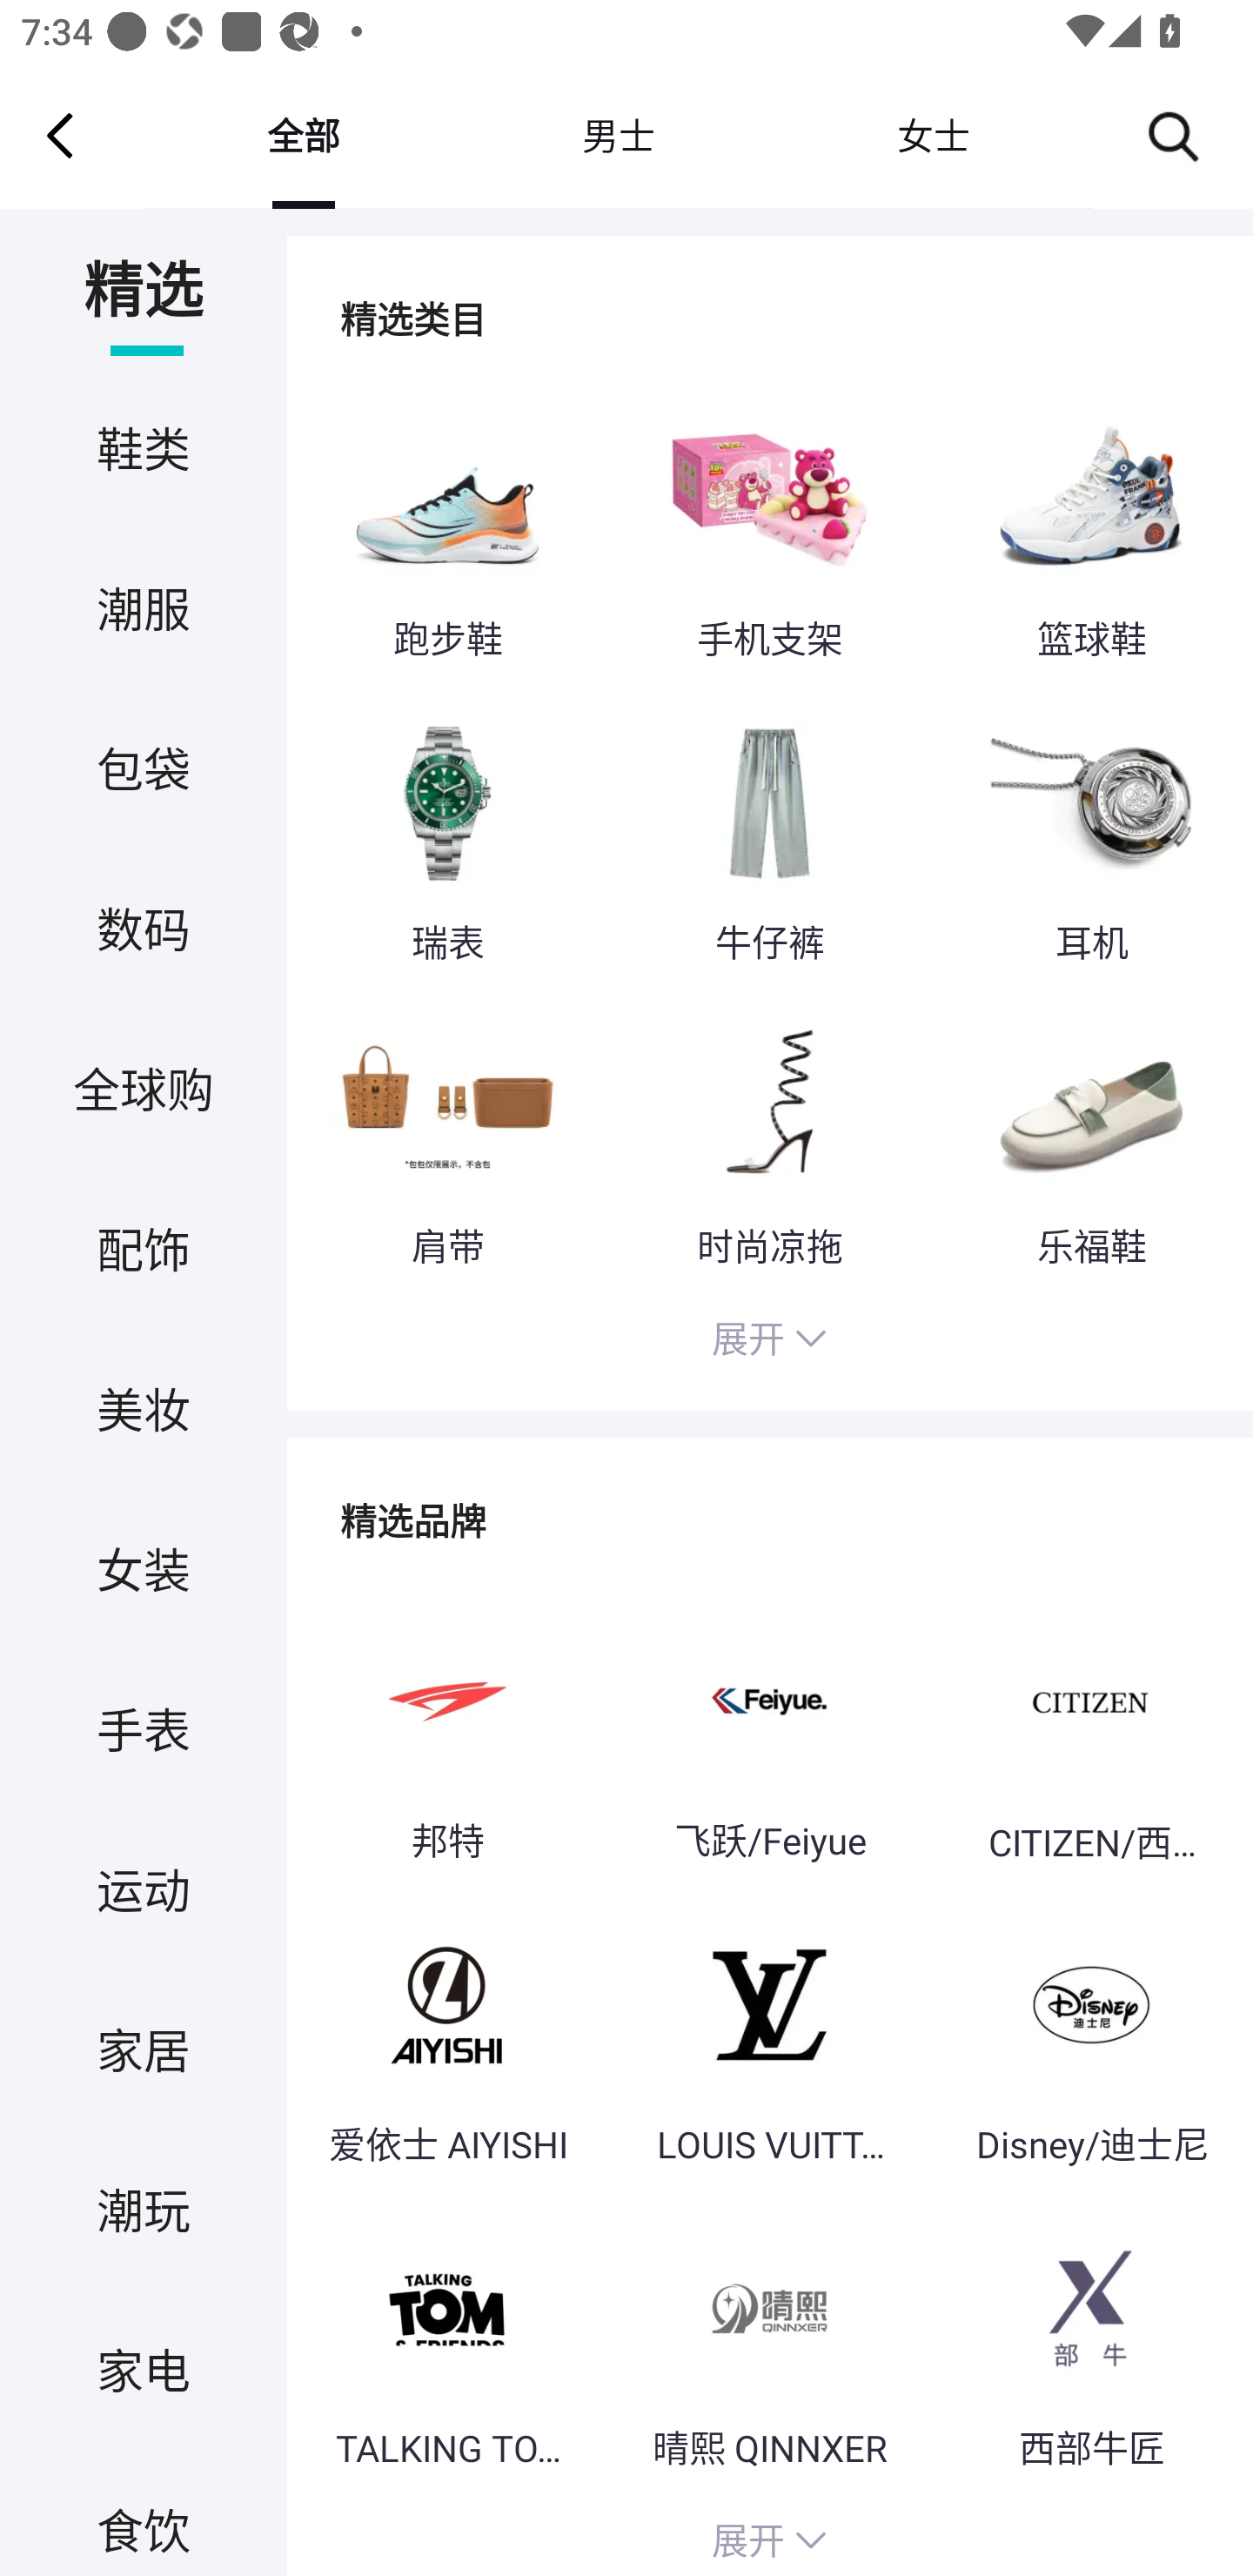 This screenshot has width=1253, height=2576. What do you see at coordinates (303, 135) in the screenshot?
I see `全部` at bounding box center [303, 135].